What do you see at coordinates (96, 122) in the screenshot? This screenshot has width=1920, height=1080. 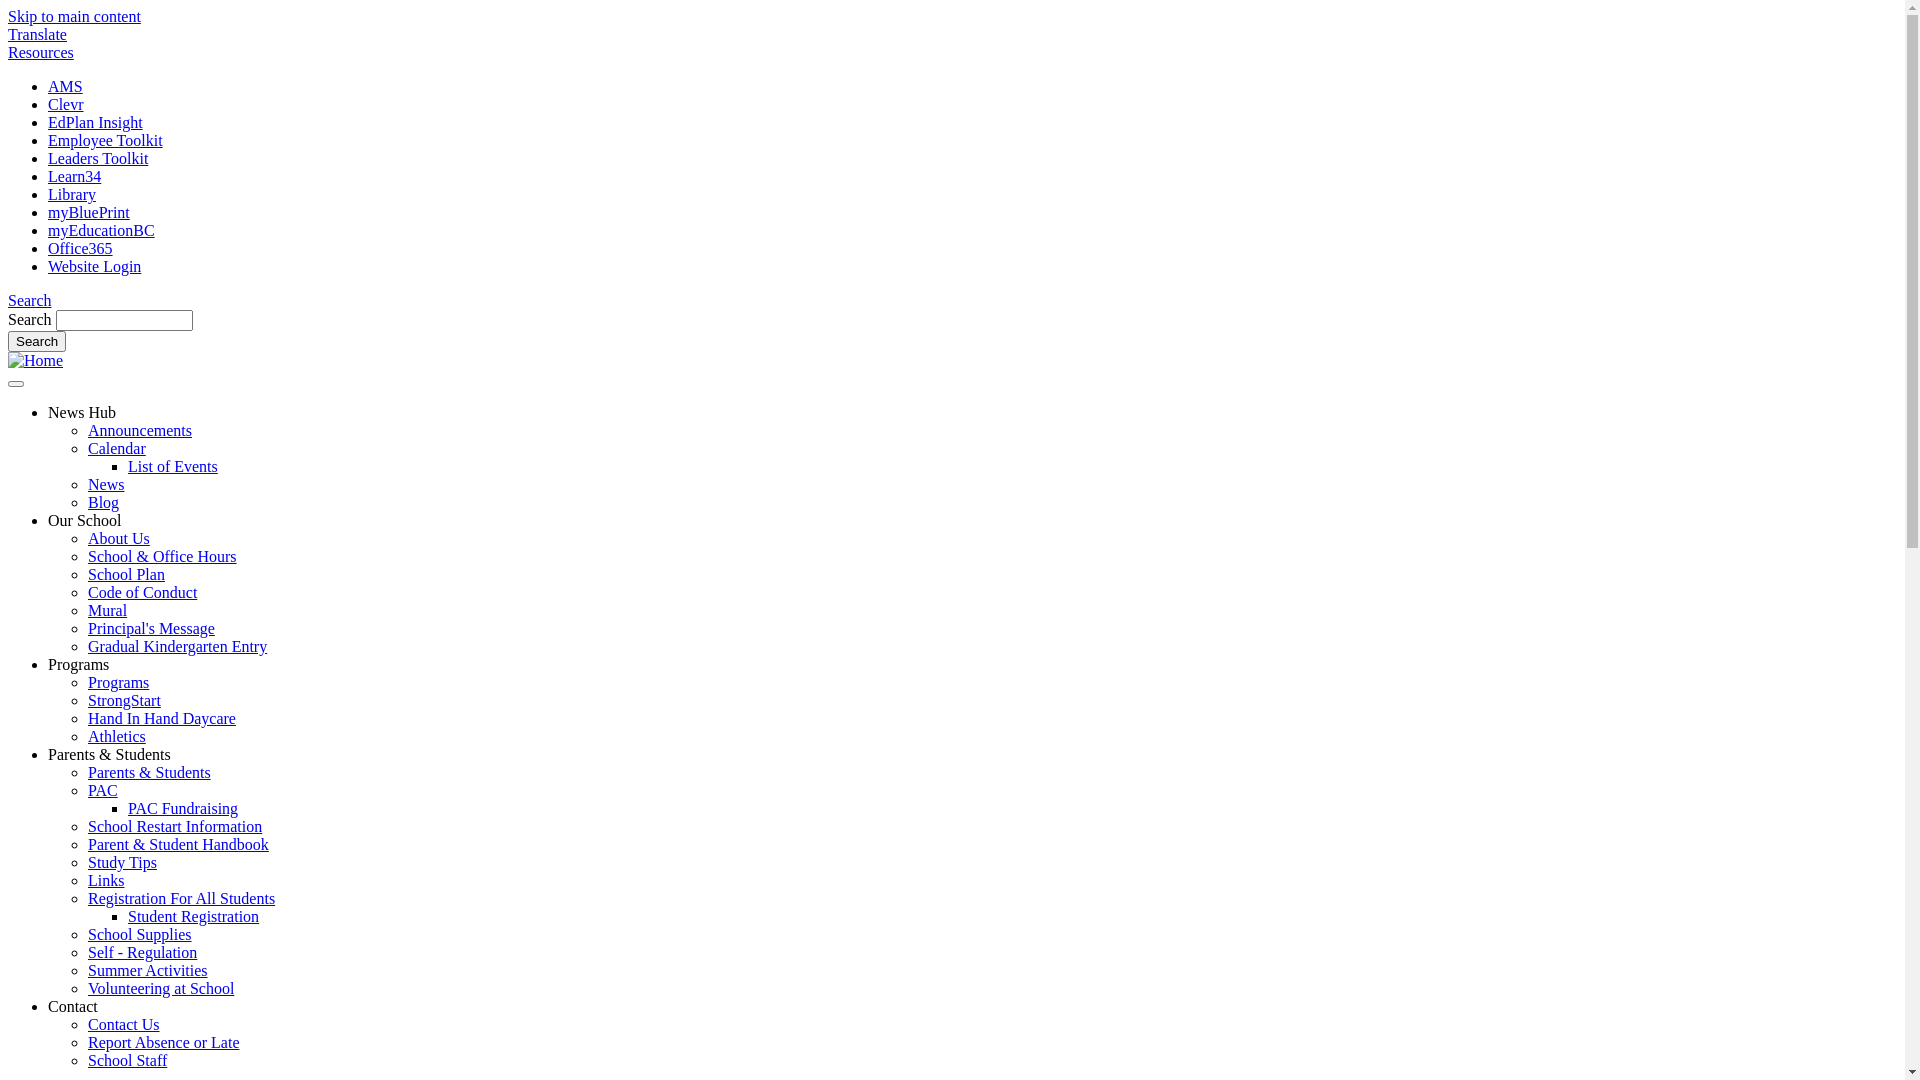 I see `EdPlan Insight` at bounding box center [96, 122].